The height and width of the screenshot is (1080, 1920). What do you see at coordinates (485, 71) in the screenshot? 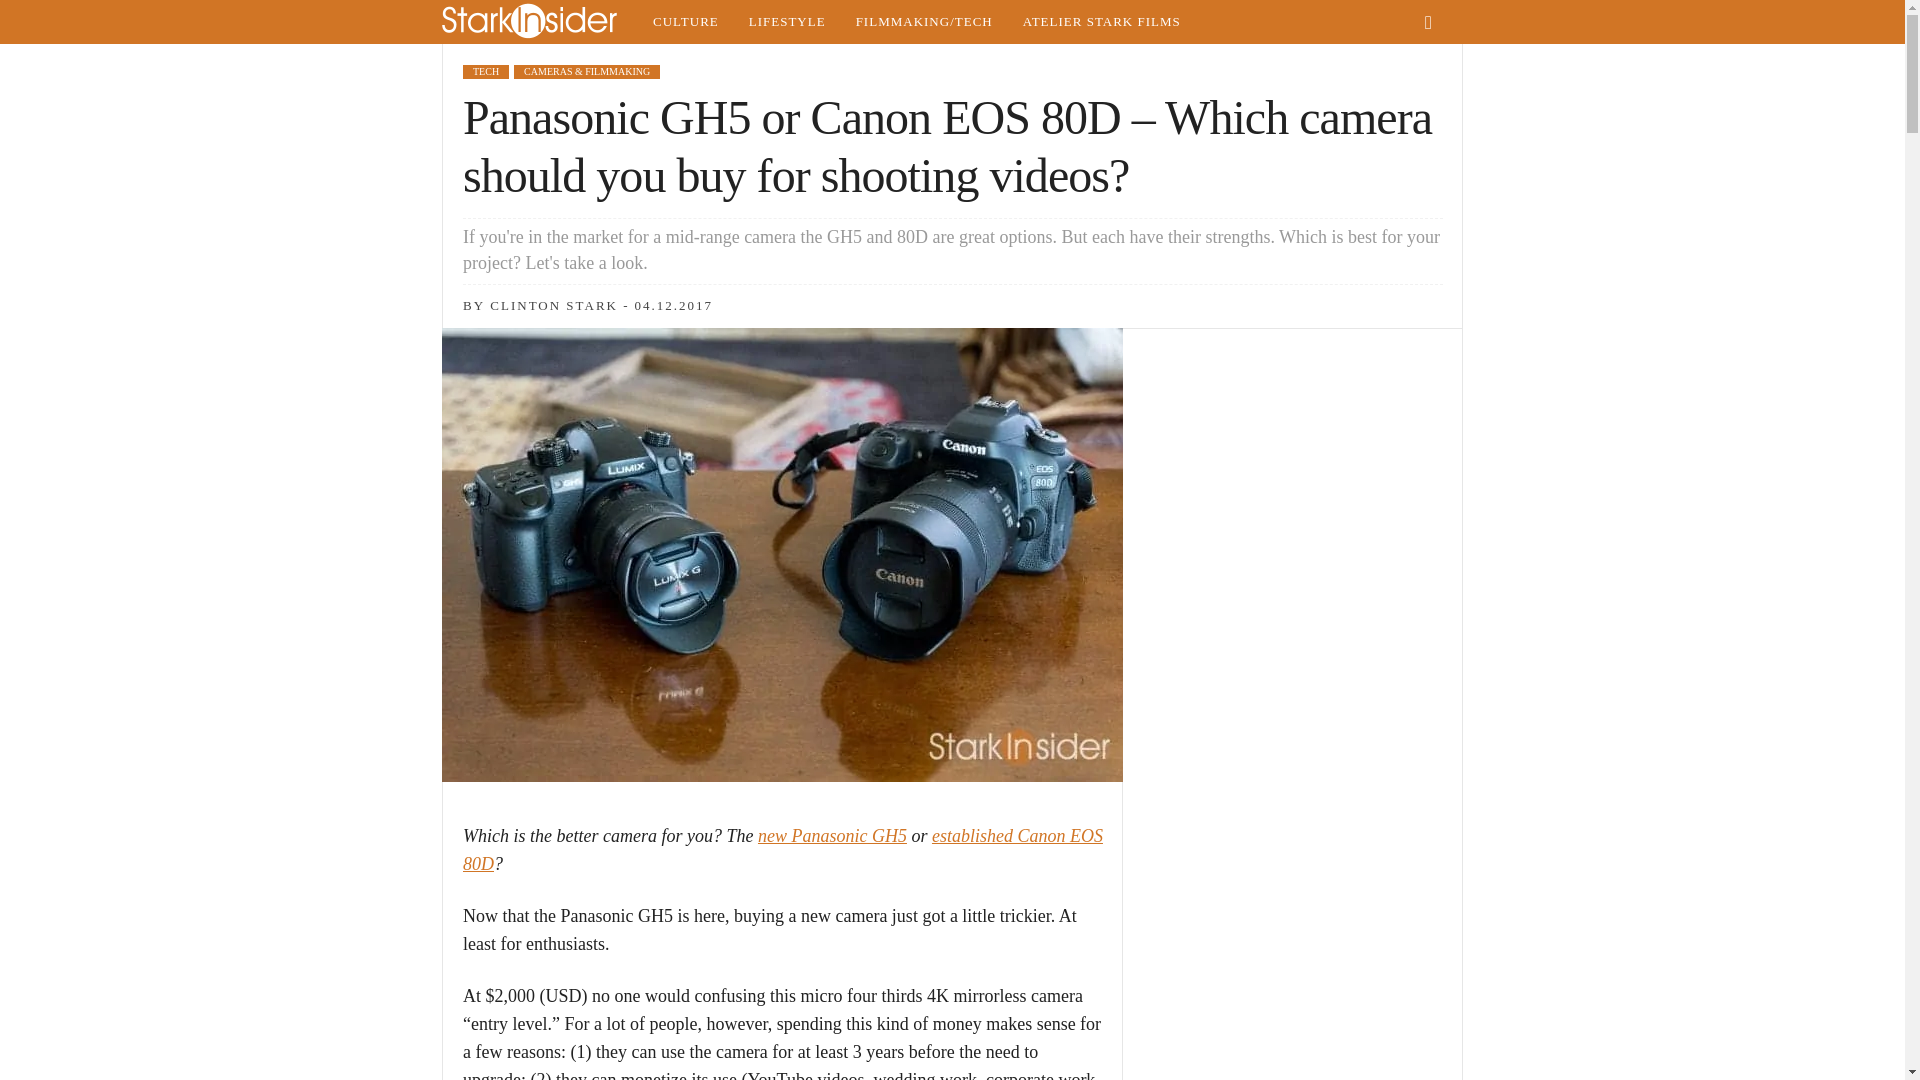
I see `TECH` at bounding box center [485, 71].